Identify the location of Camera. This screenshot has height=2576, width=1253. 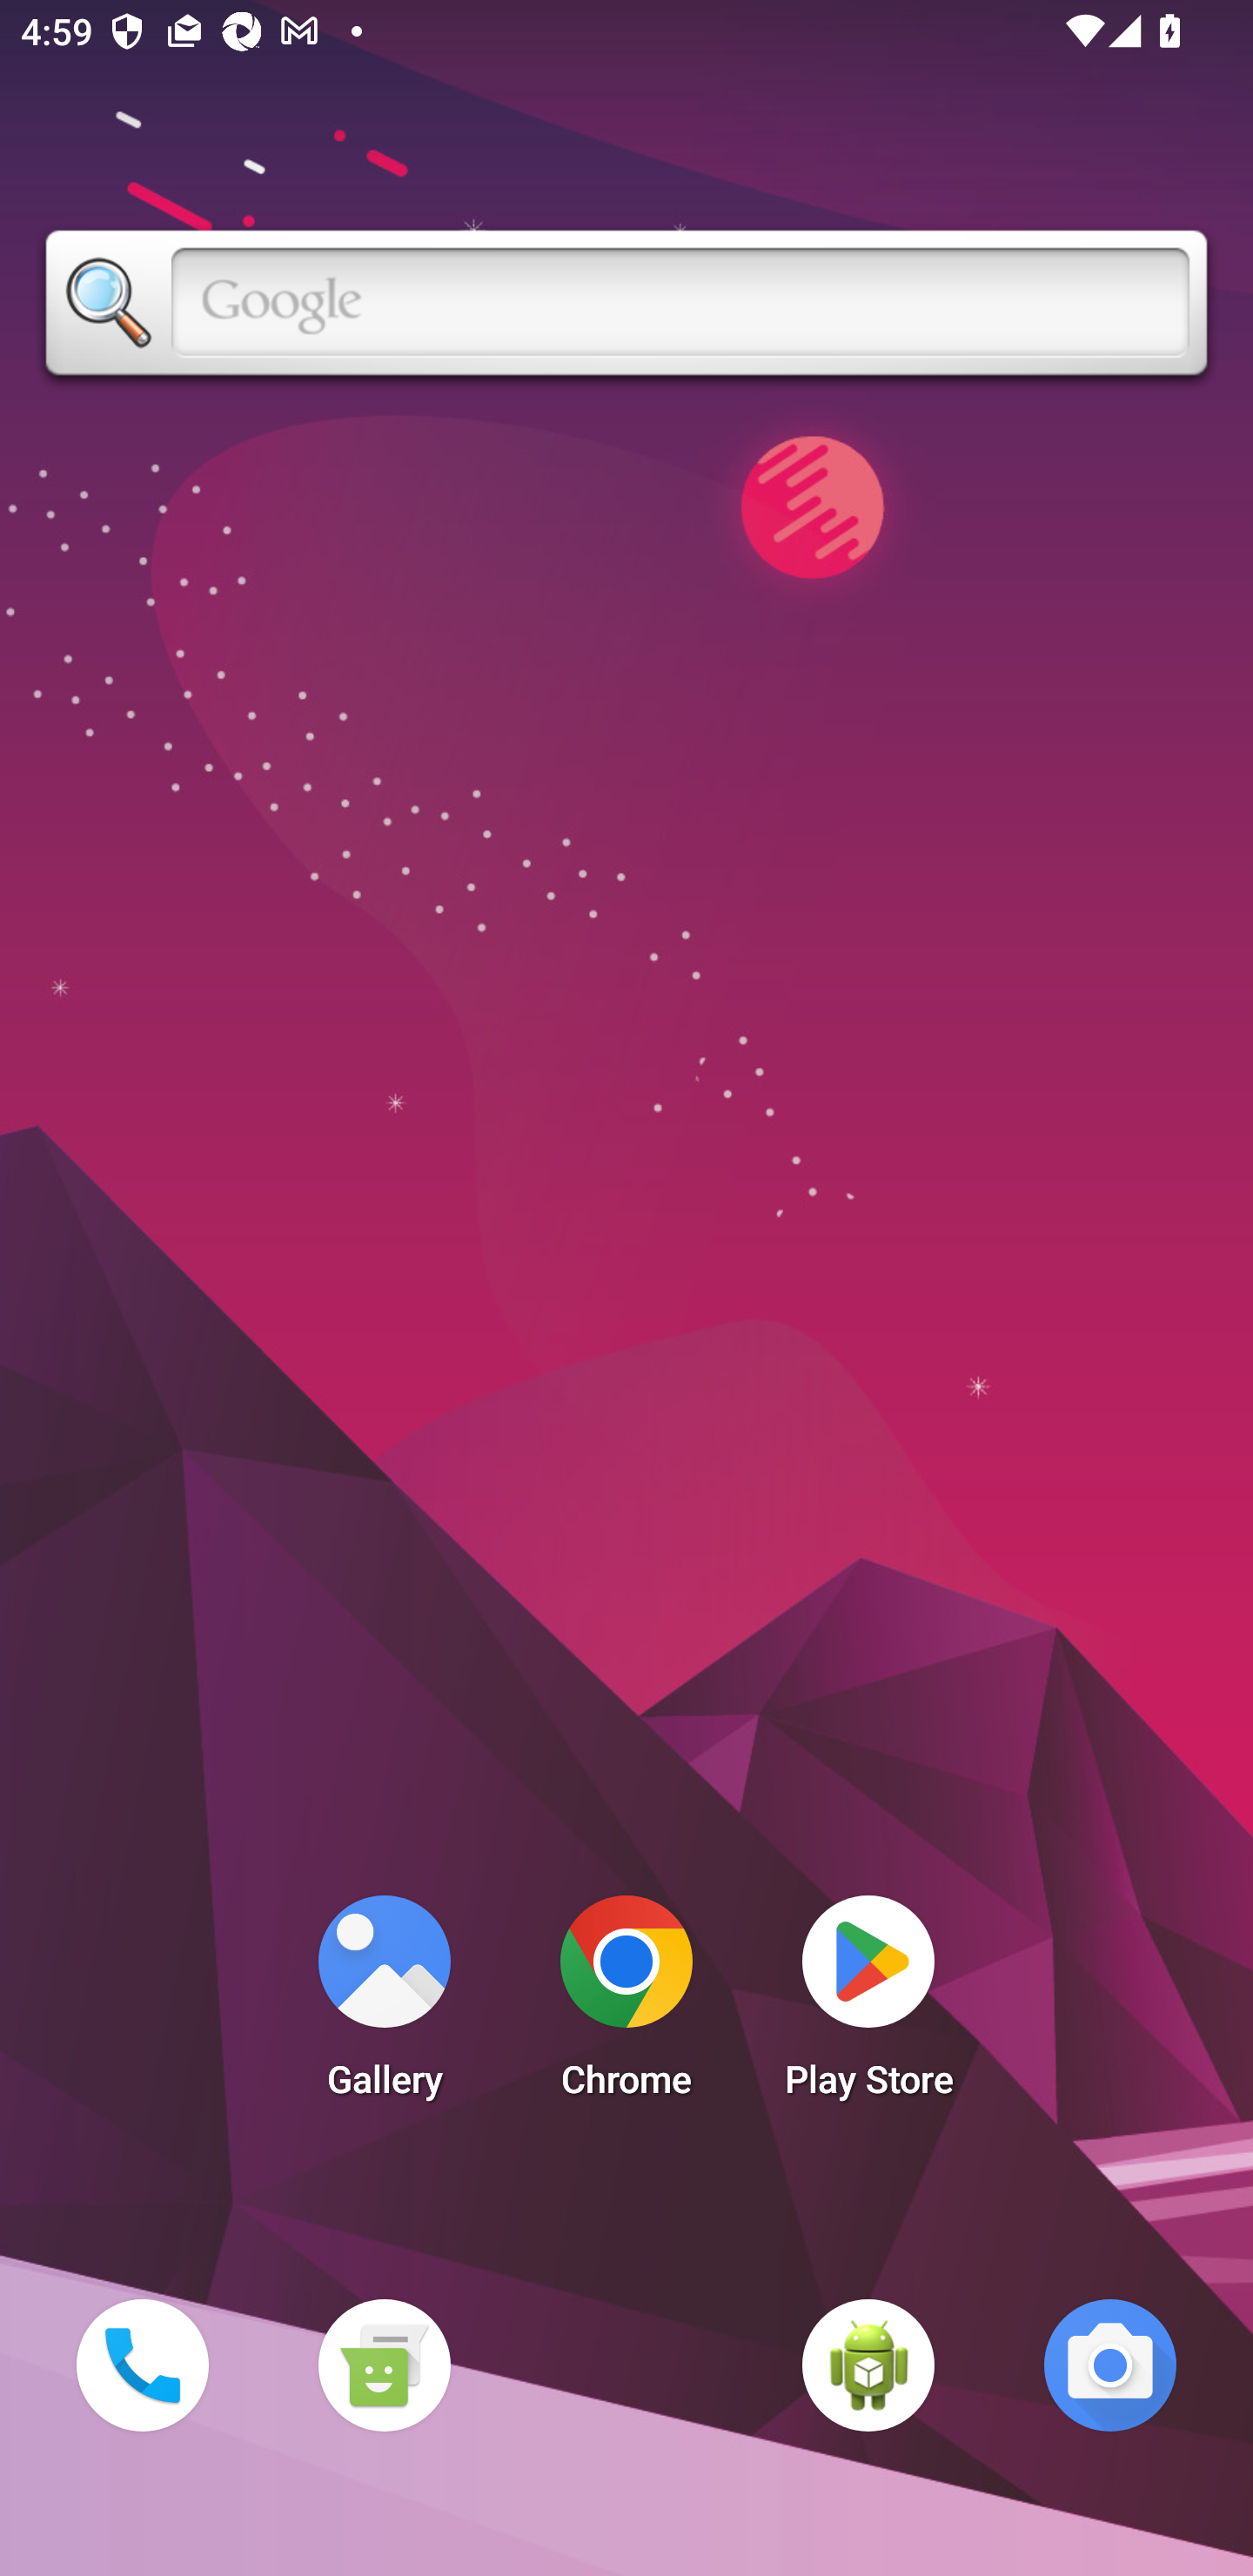
(1110, 2365).